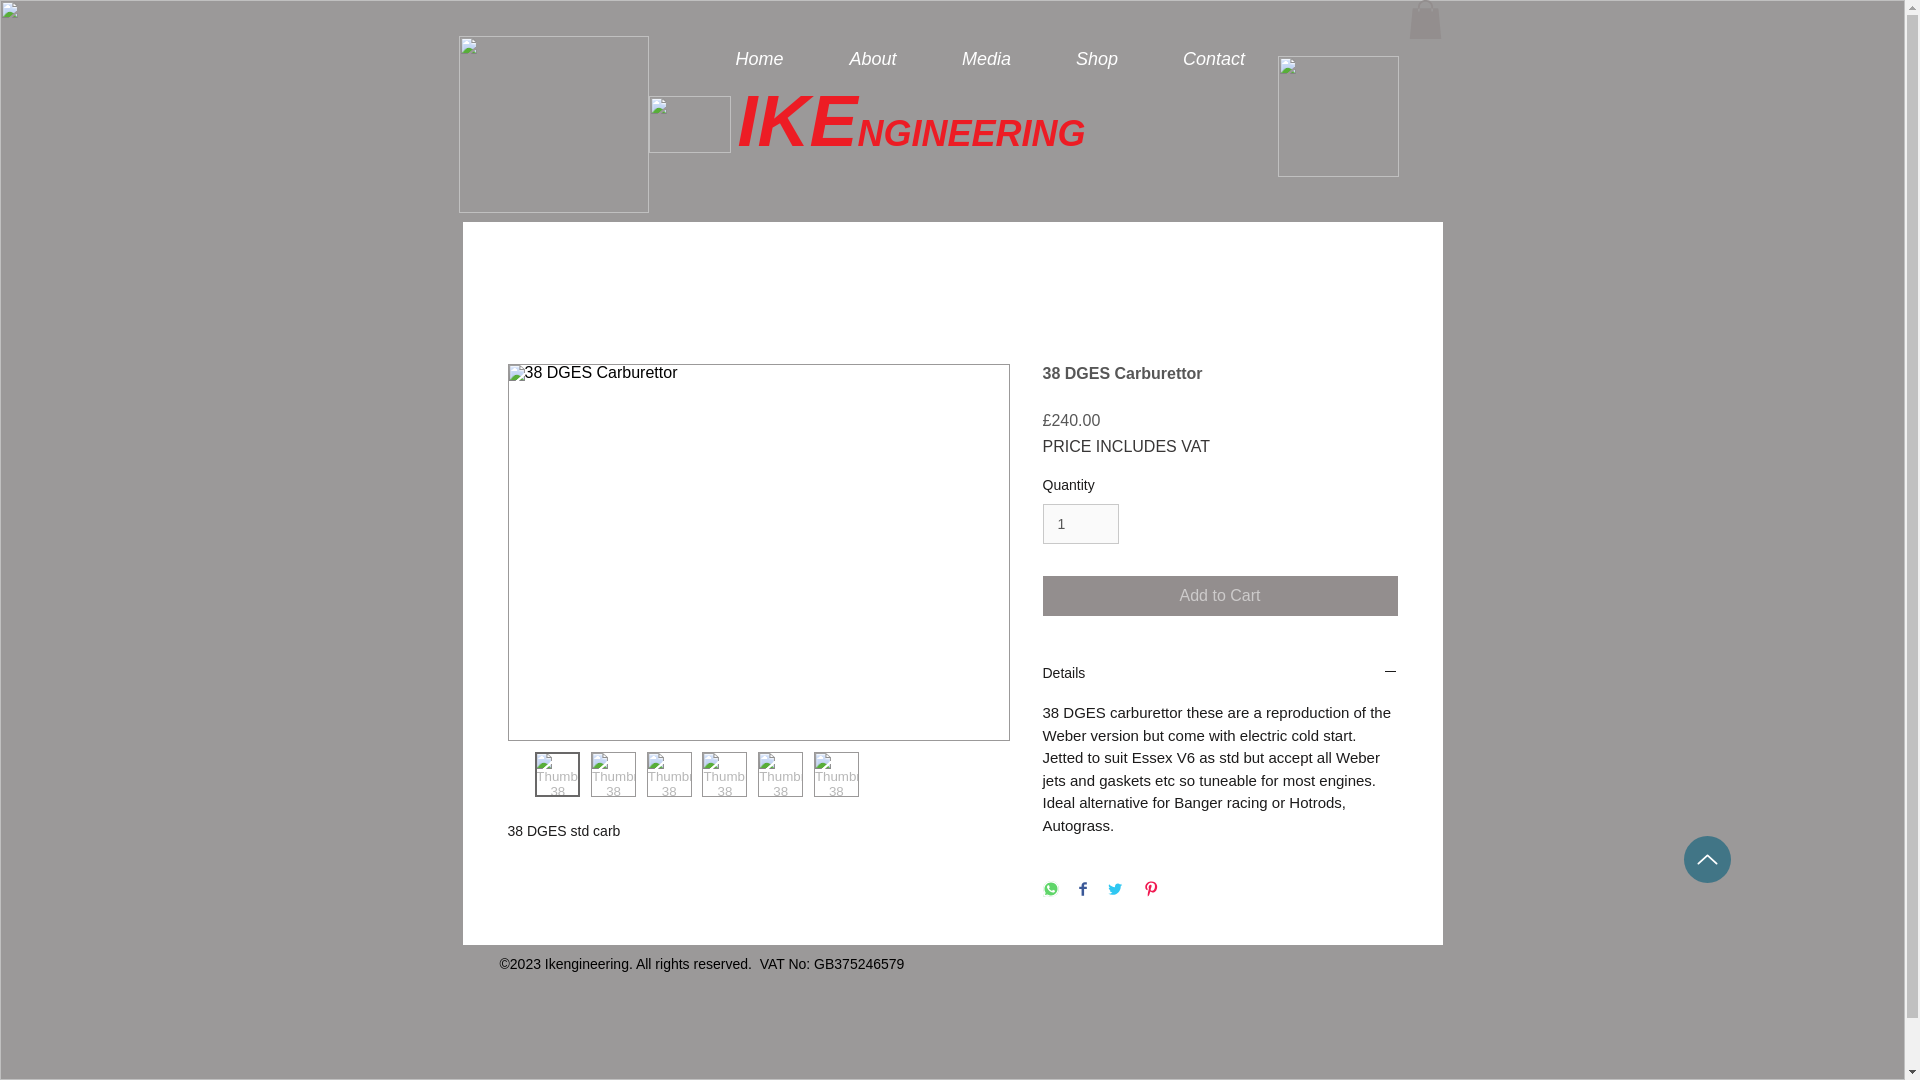  I want to click on Shop, so click(1097, 58).